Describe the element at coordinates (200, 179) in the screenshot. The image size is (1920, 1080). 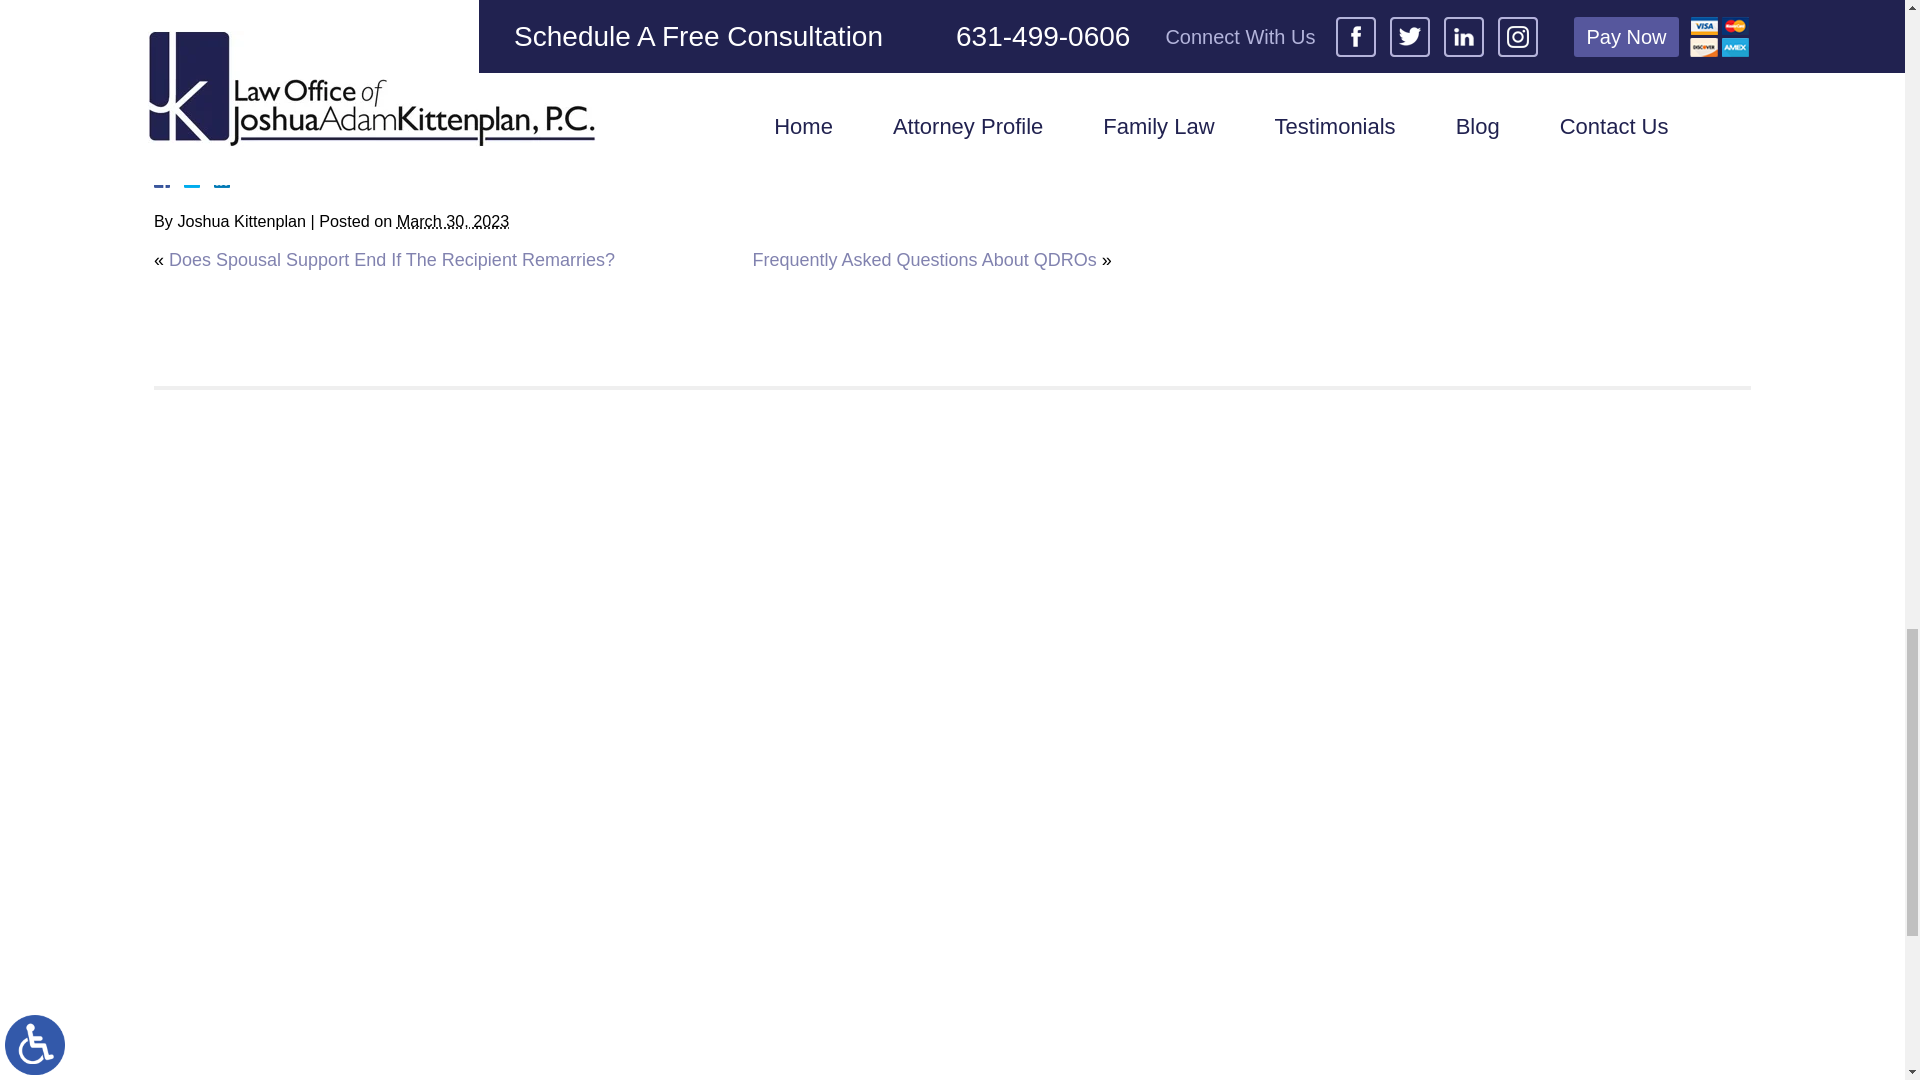
I see `Twitter` at that location.